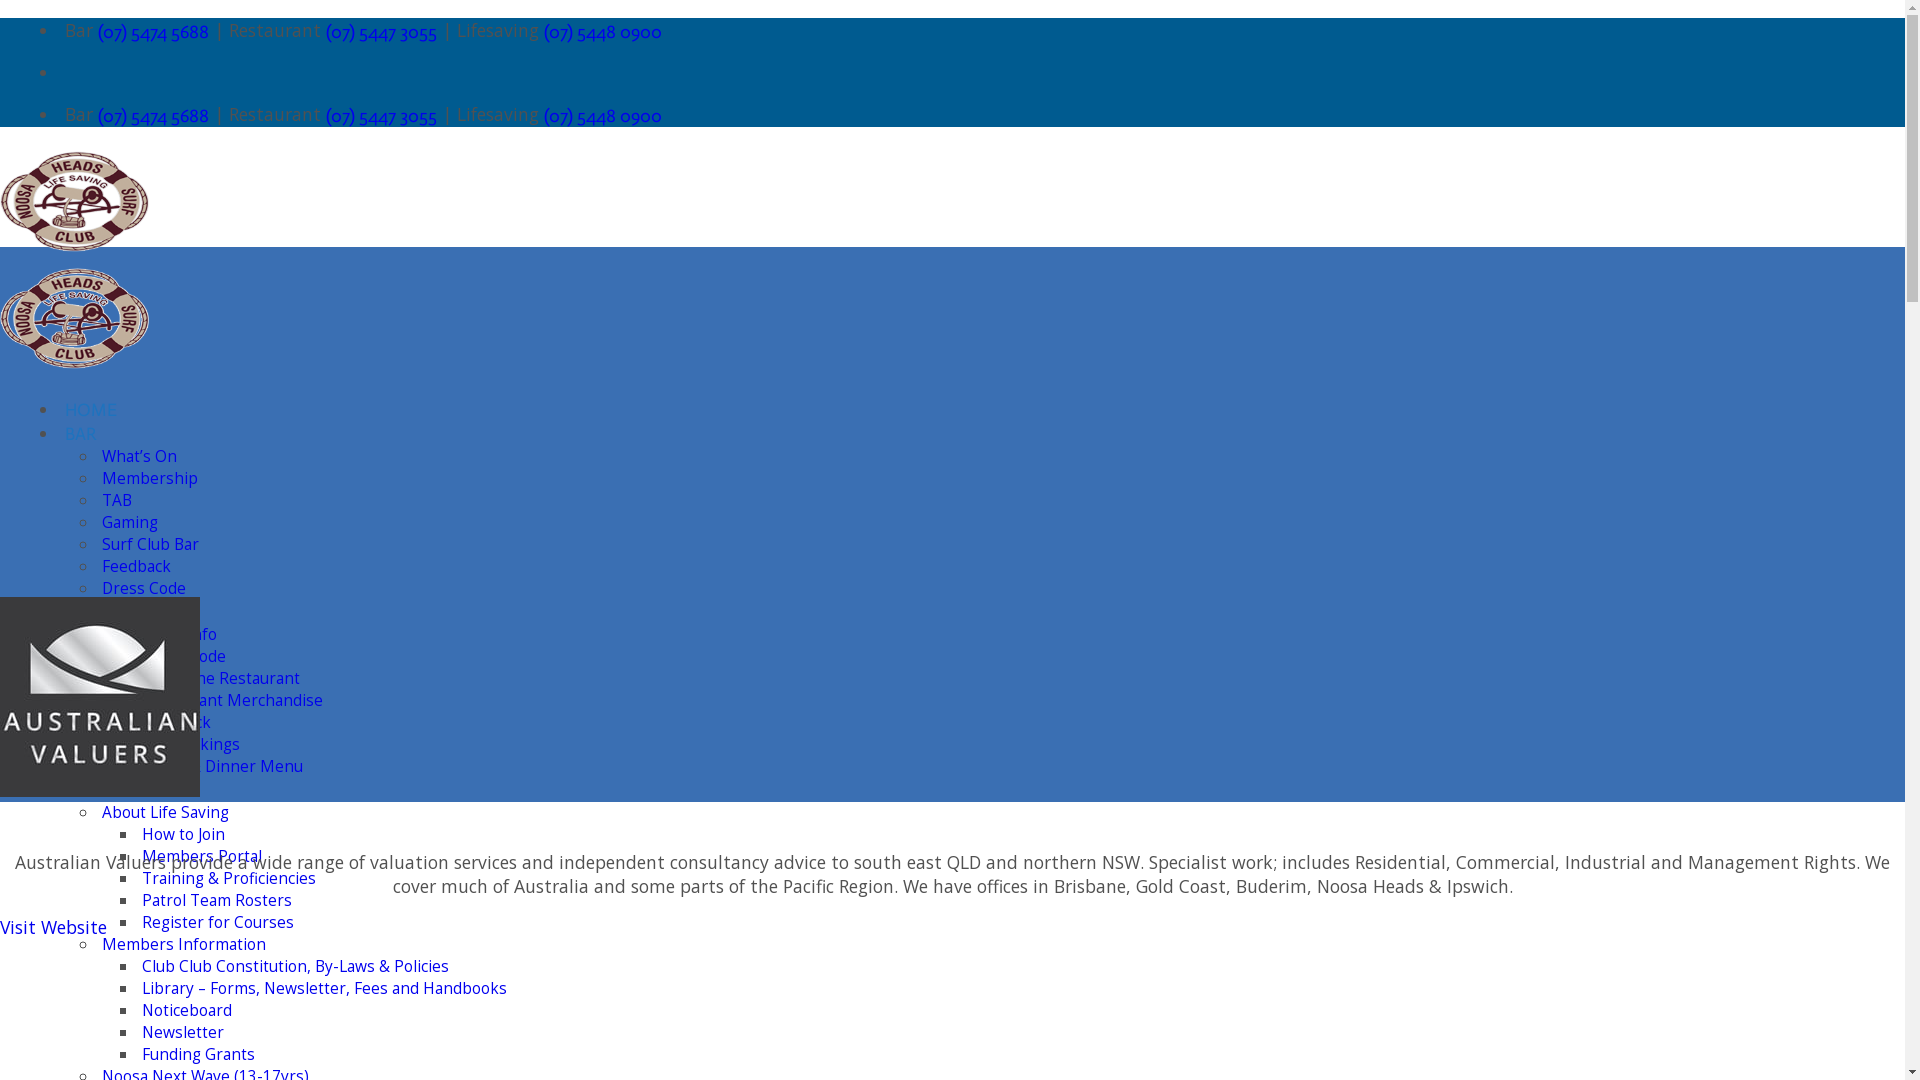  What do you see at coordinates (54, 927) in the screenshot?
I see `Visit Website` at bounding box center [54, 927].